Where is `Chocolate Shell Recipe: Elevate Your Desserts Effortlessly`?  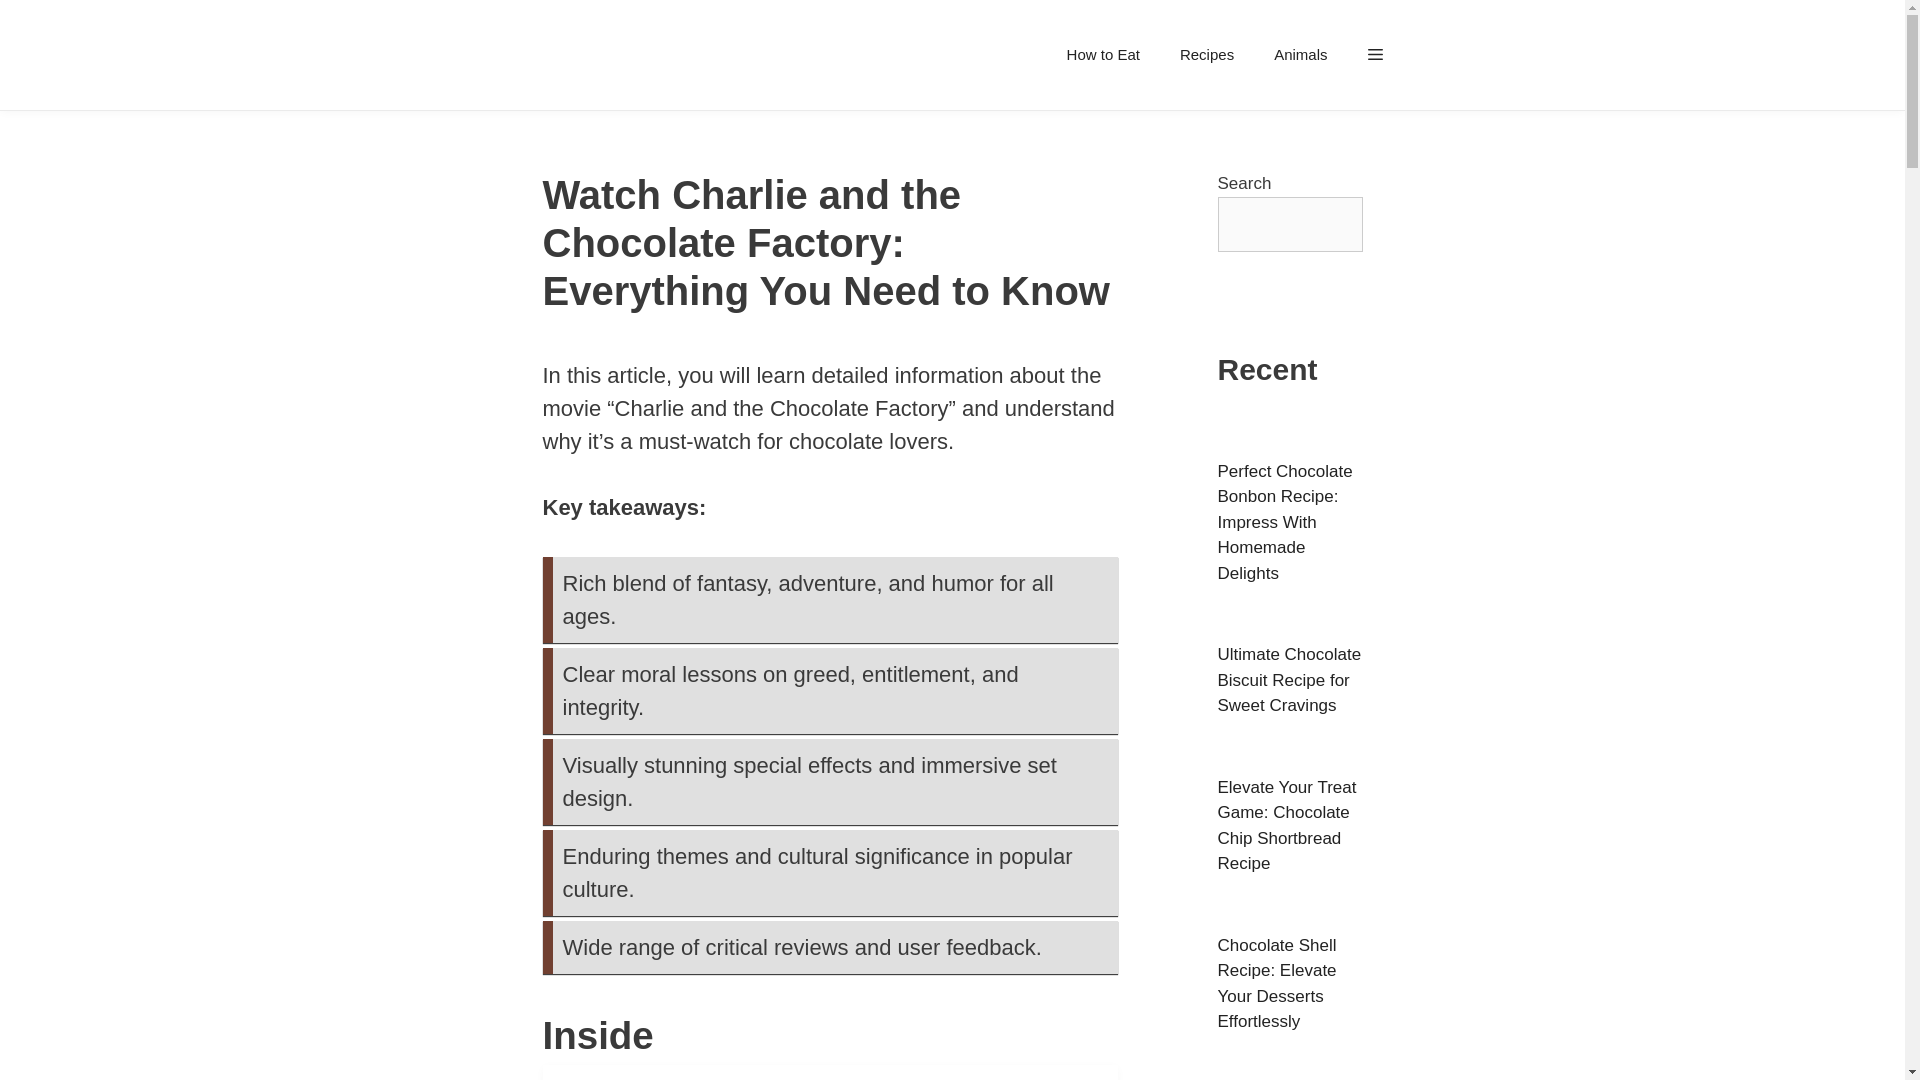 Chocolate Shell Recipe: Elevate Your Desserts Effortlessly is located at coordinates (1276, 984).